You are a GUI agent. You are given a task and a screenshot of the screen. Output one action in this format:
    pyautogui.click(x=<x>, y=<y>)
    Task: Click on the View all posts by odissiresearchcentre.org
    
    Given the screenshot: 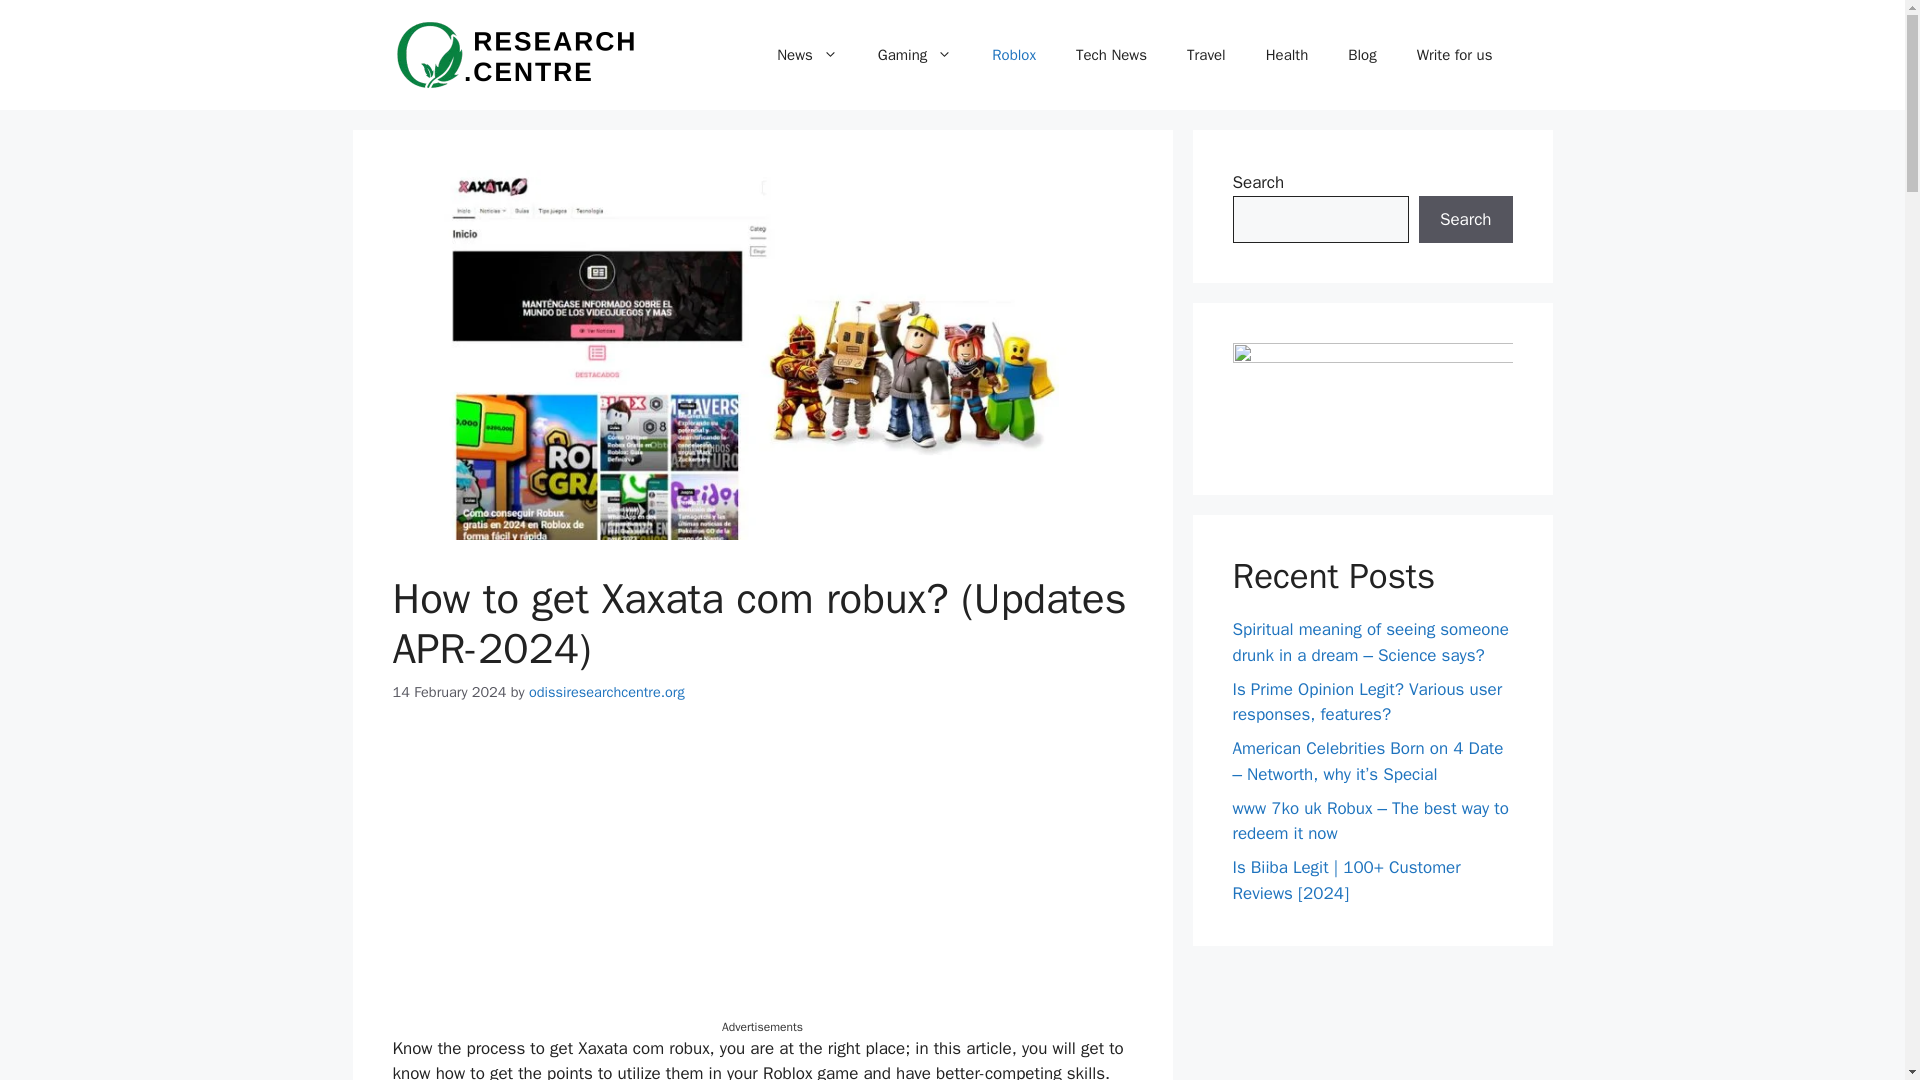 What is the action you would take?
    pyautogui.click(x=607, y=691)
    